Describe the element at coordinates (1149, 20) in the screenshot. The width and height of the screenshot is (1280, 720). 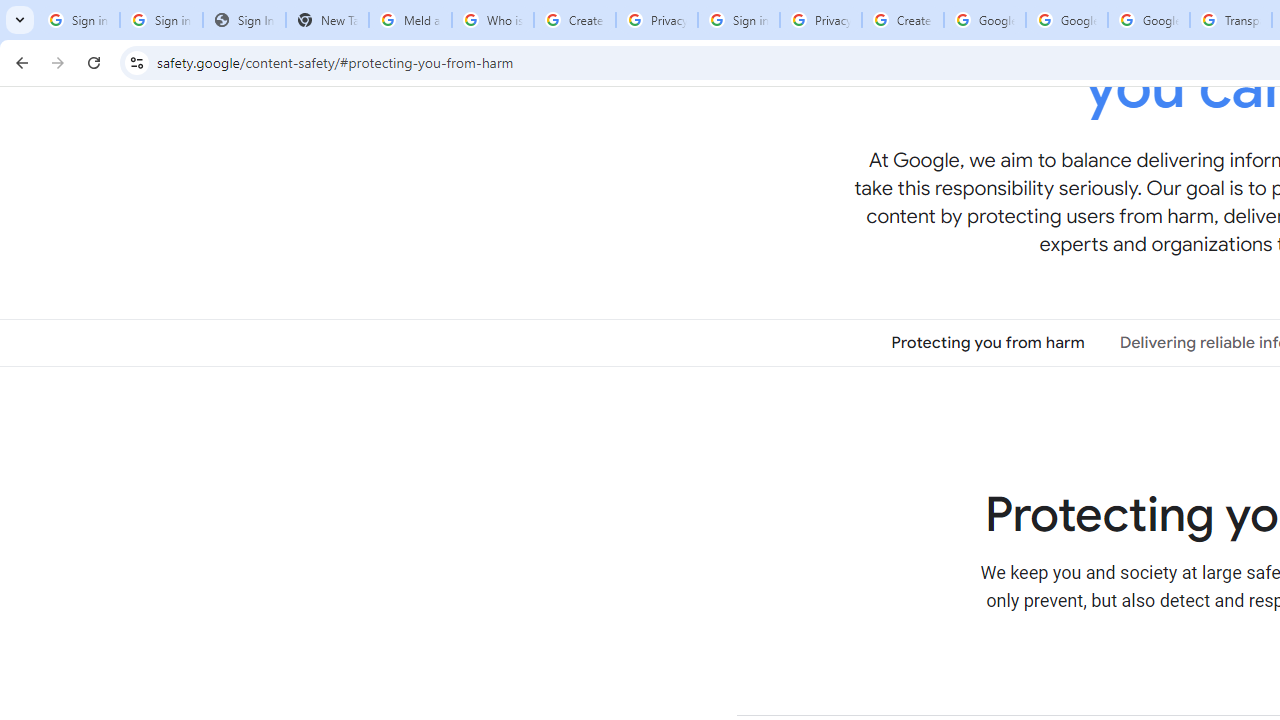
I see `Google Account` at that location.